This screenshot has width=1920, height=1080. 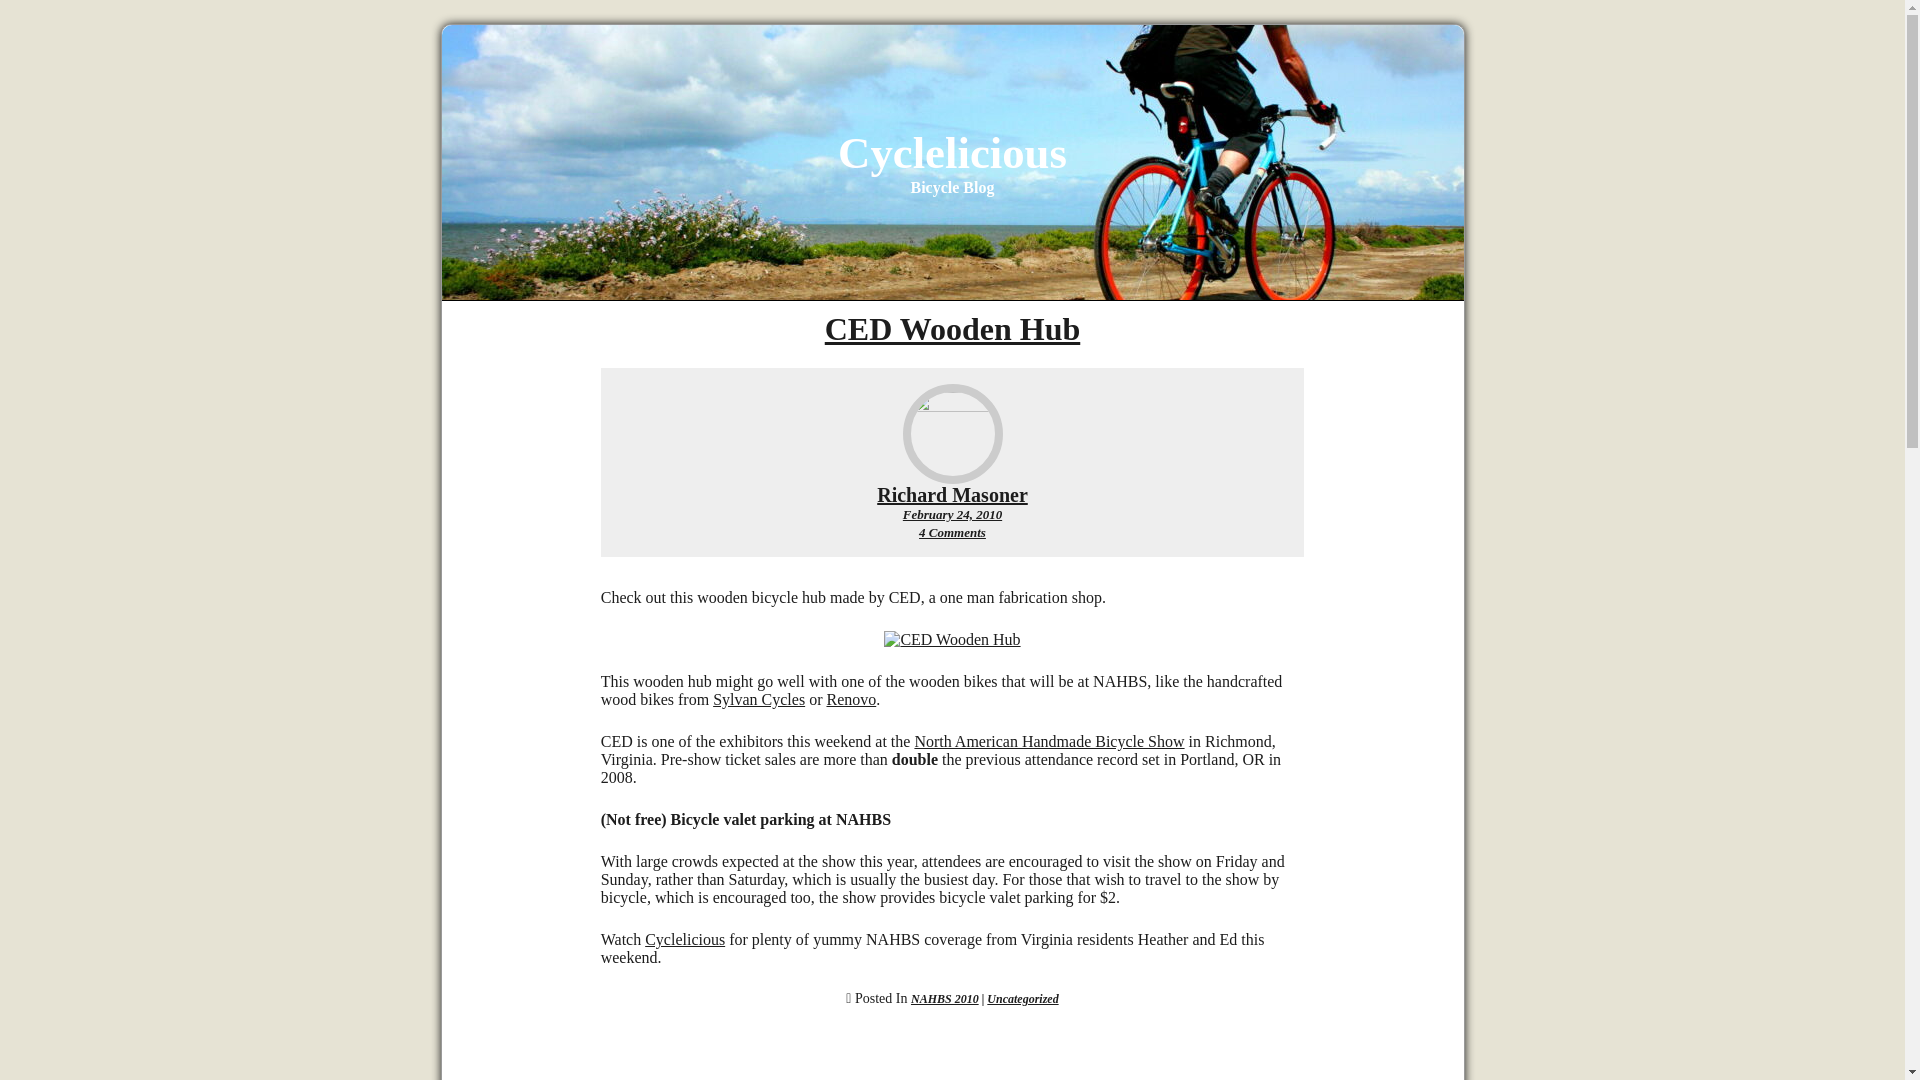 What do you see at coordinates (951, 640) in the screenshot?
I see `View all posts by Richard Masoner` at bounding box center [951, 640].